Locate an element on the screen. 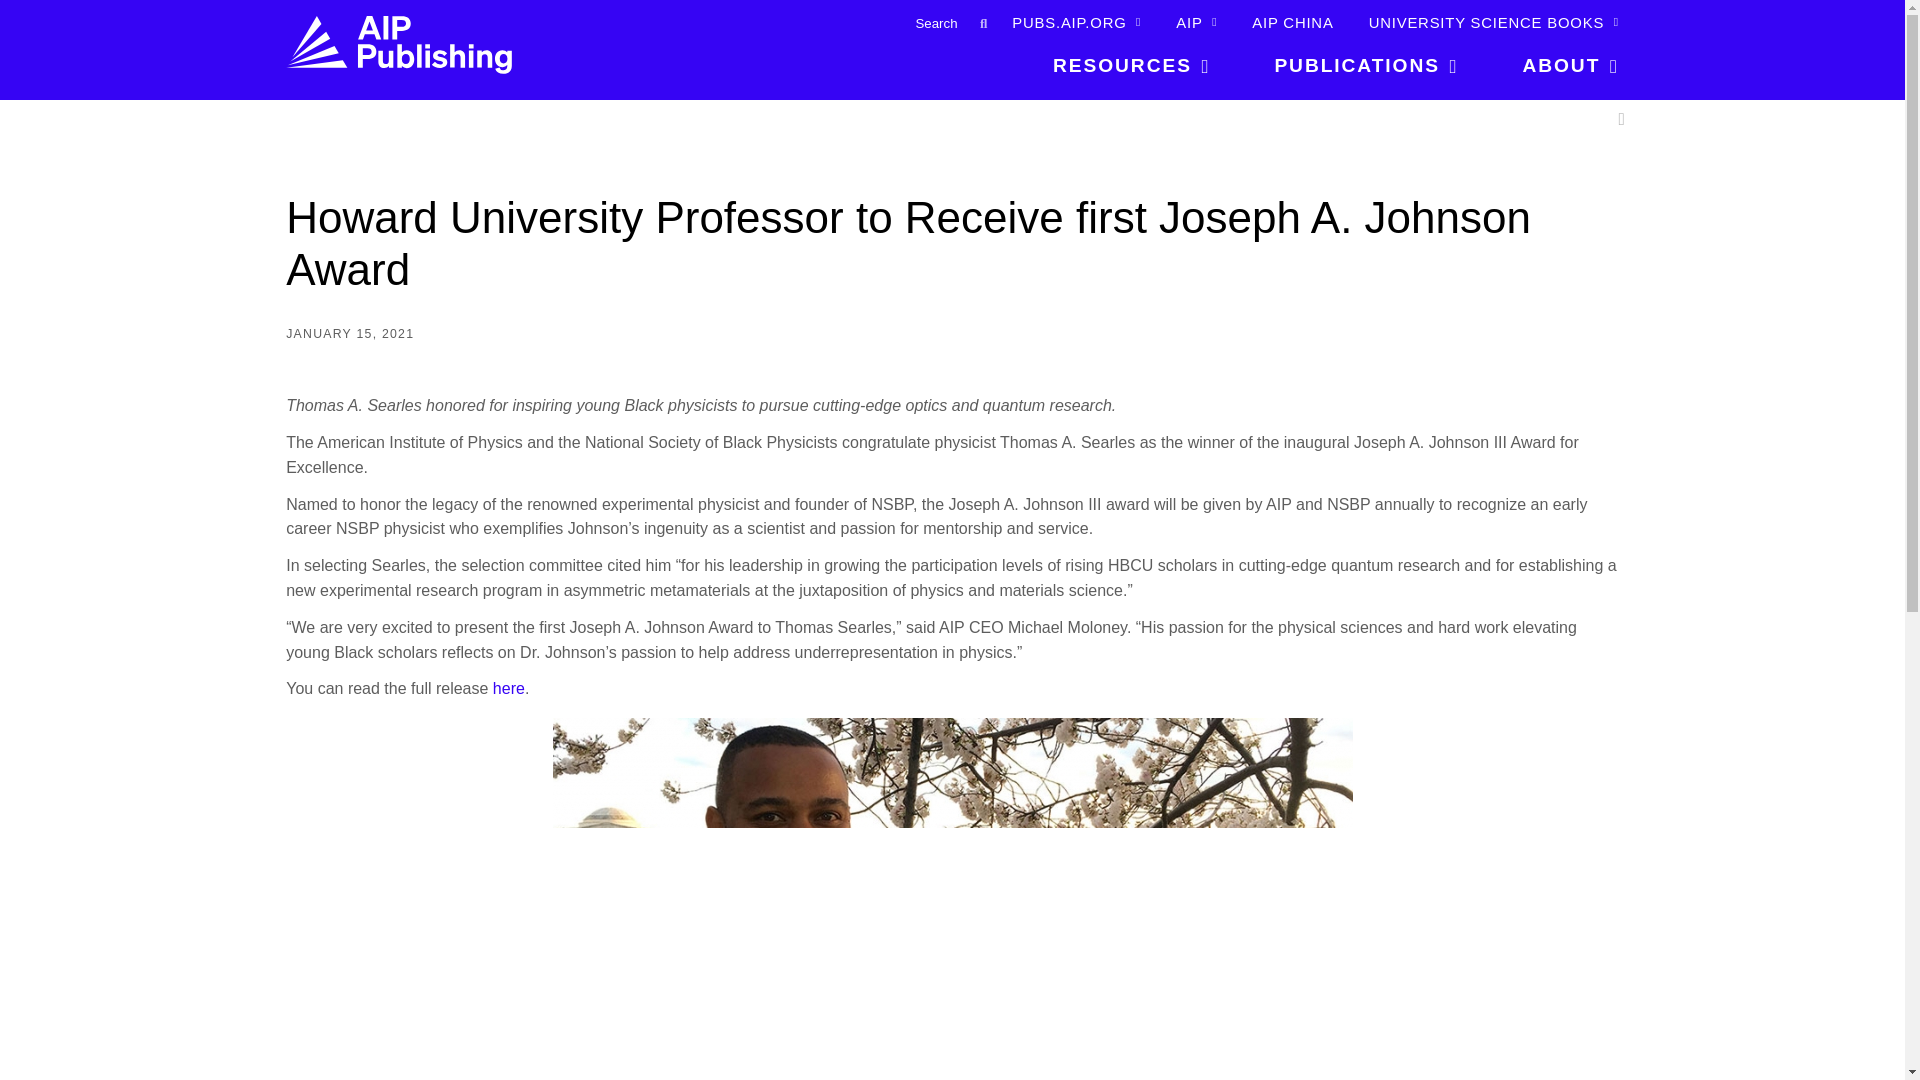 This screenshot has height=1080, width=1920. PUBS.AIP.ORG is located at coordinates (1076, 23).